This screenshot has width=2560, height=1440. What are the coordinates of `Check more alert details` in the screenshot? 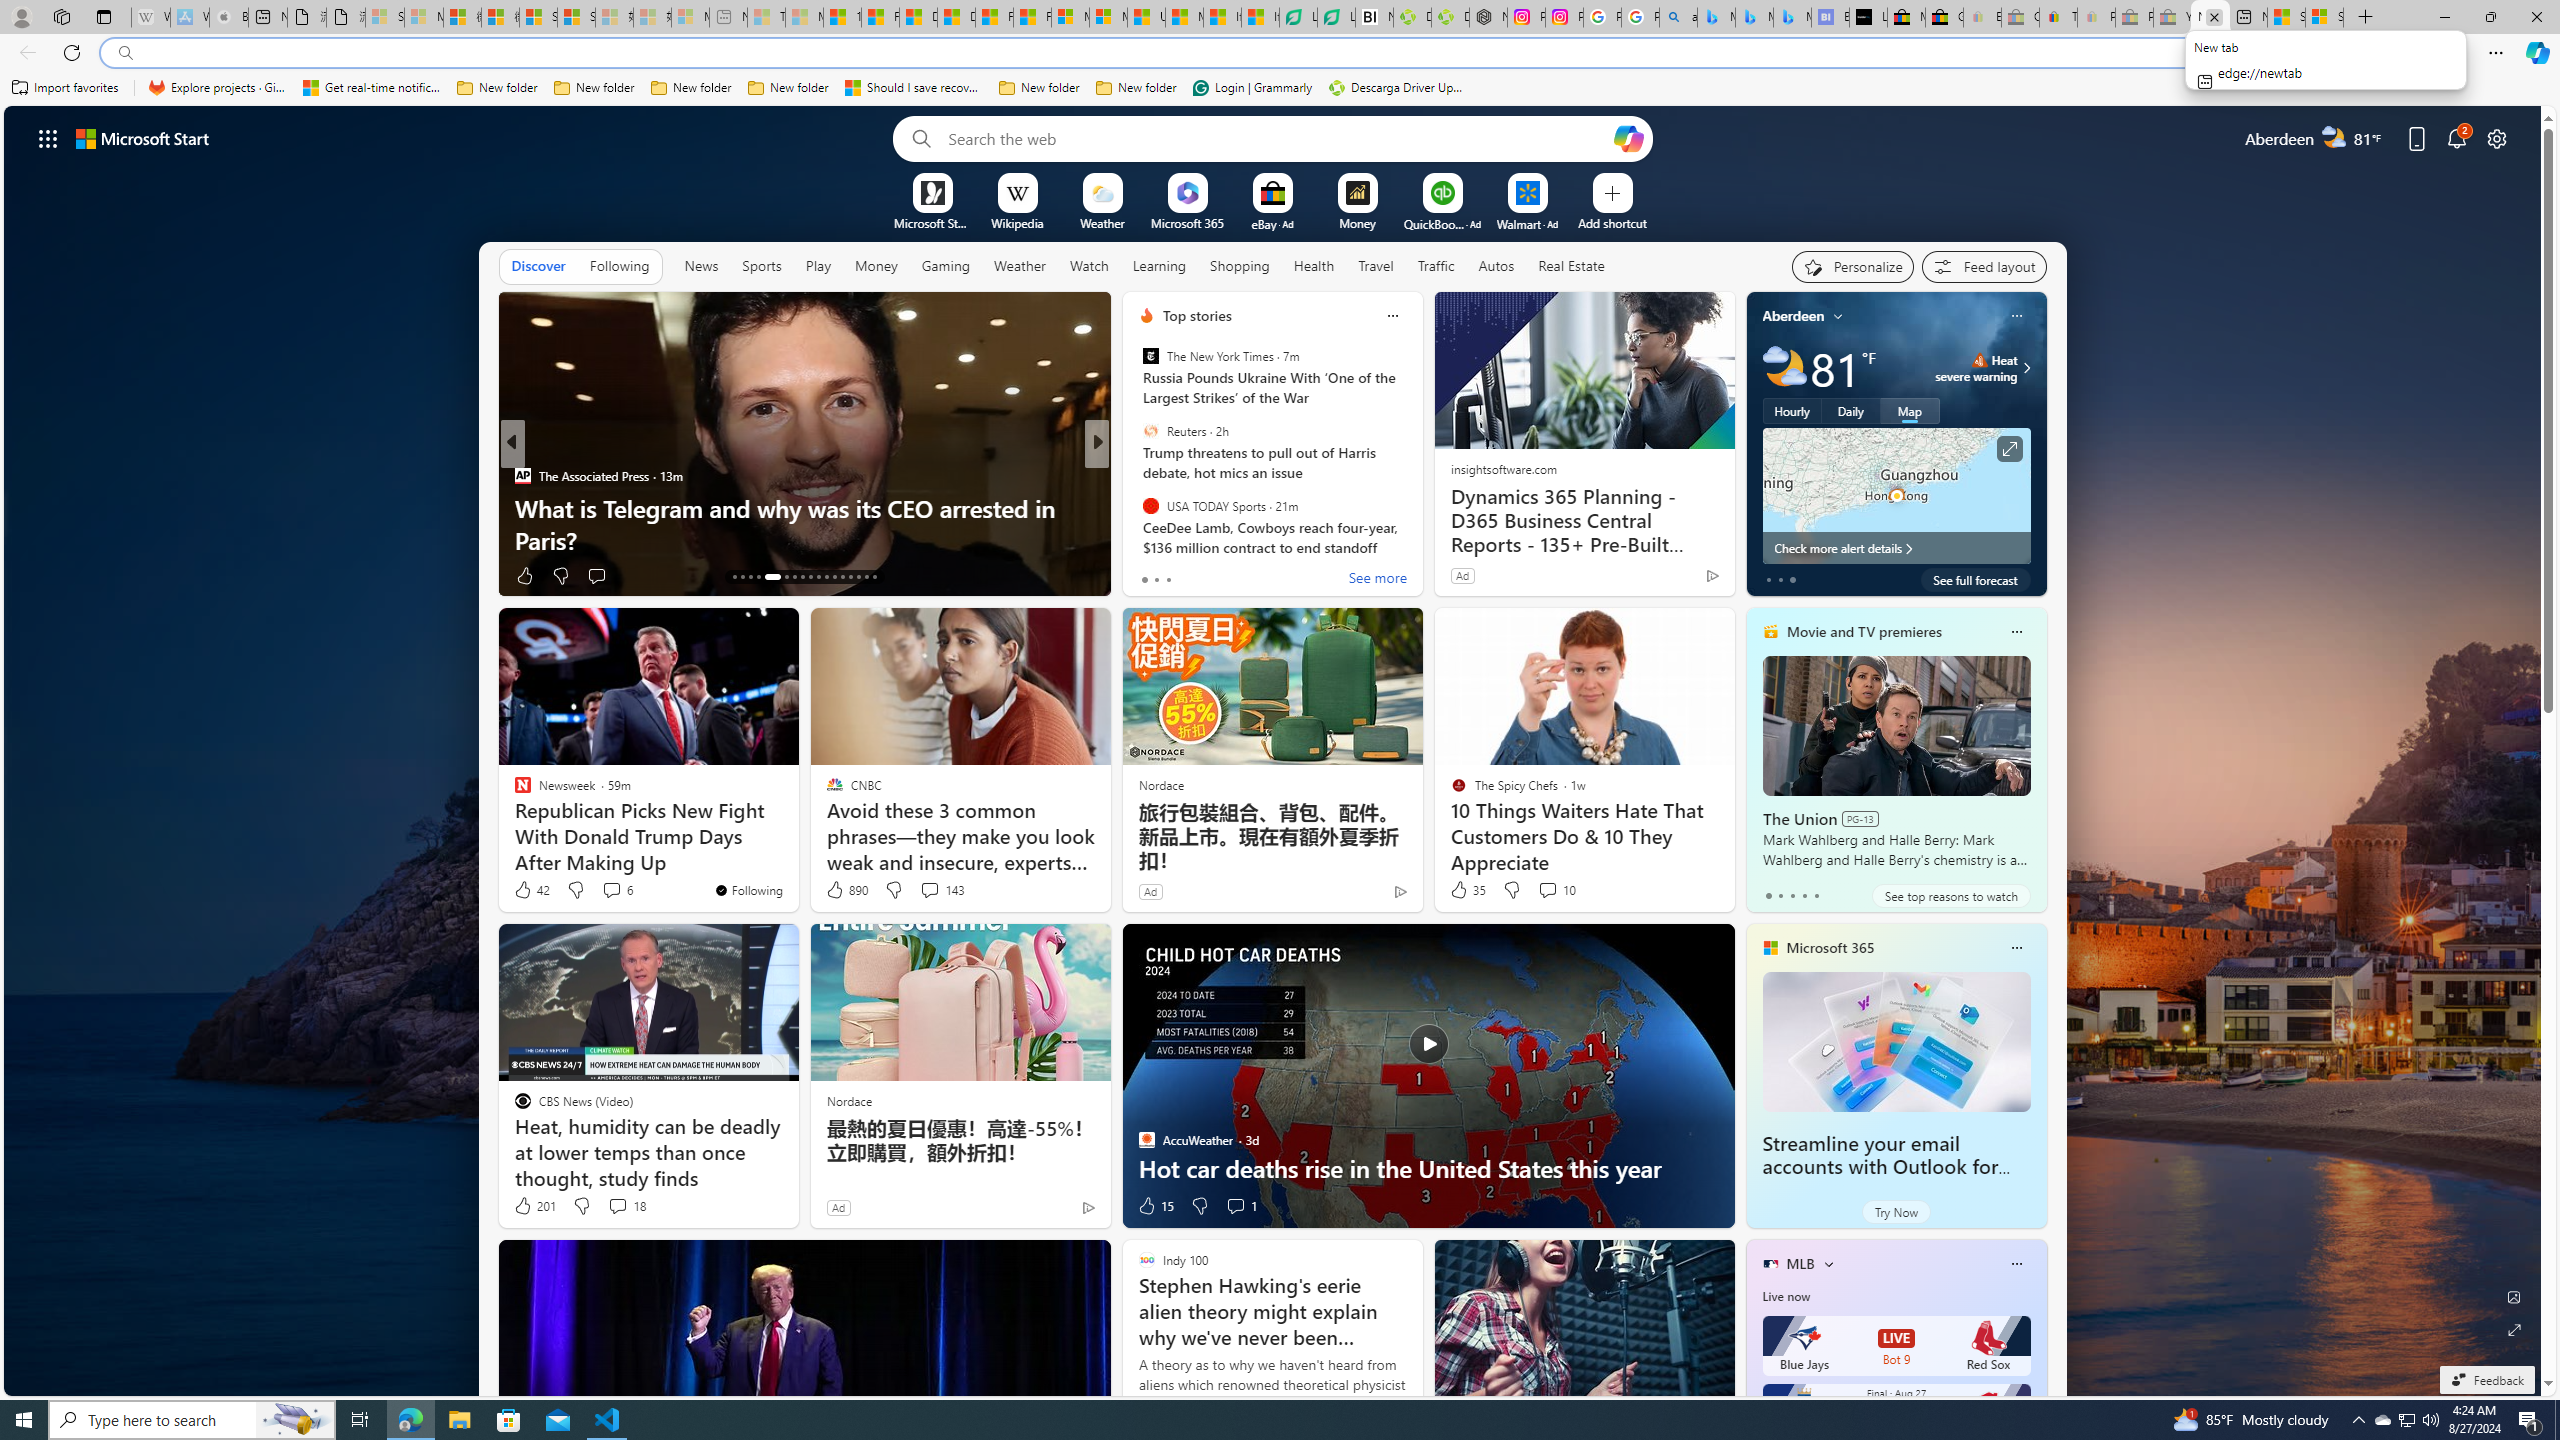 It's located at (1896, 548).